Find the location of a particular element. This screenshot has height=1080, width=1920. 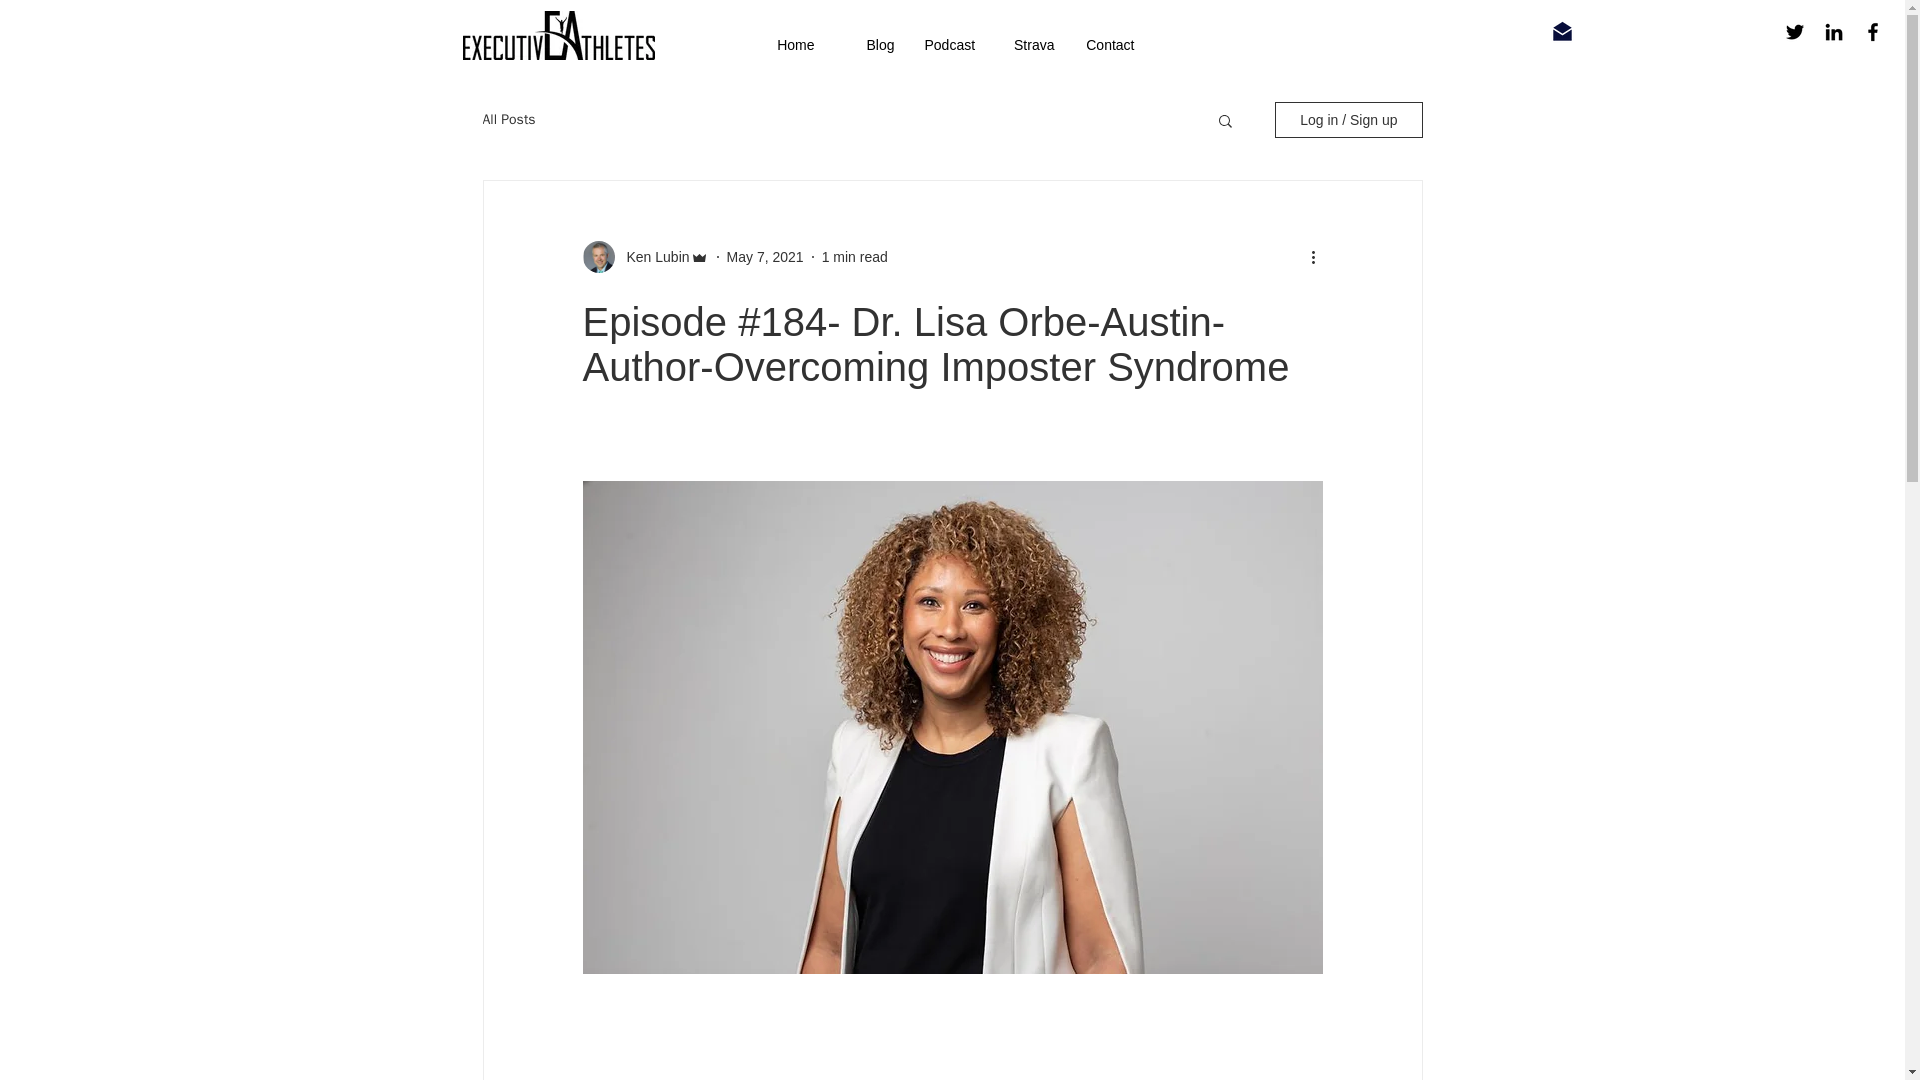

Ken Lubin is located at coordinates (652, 256).